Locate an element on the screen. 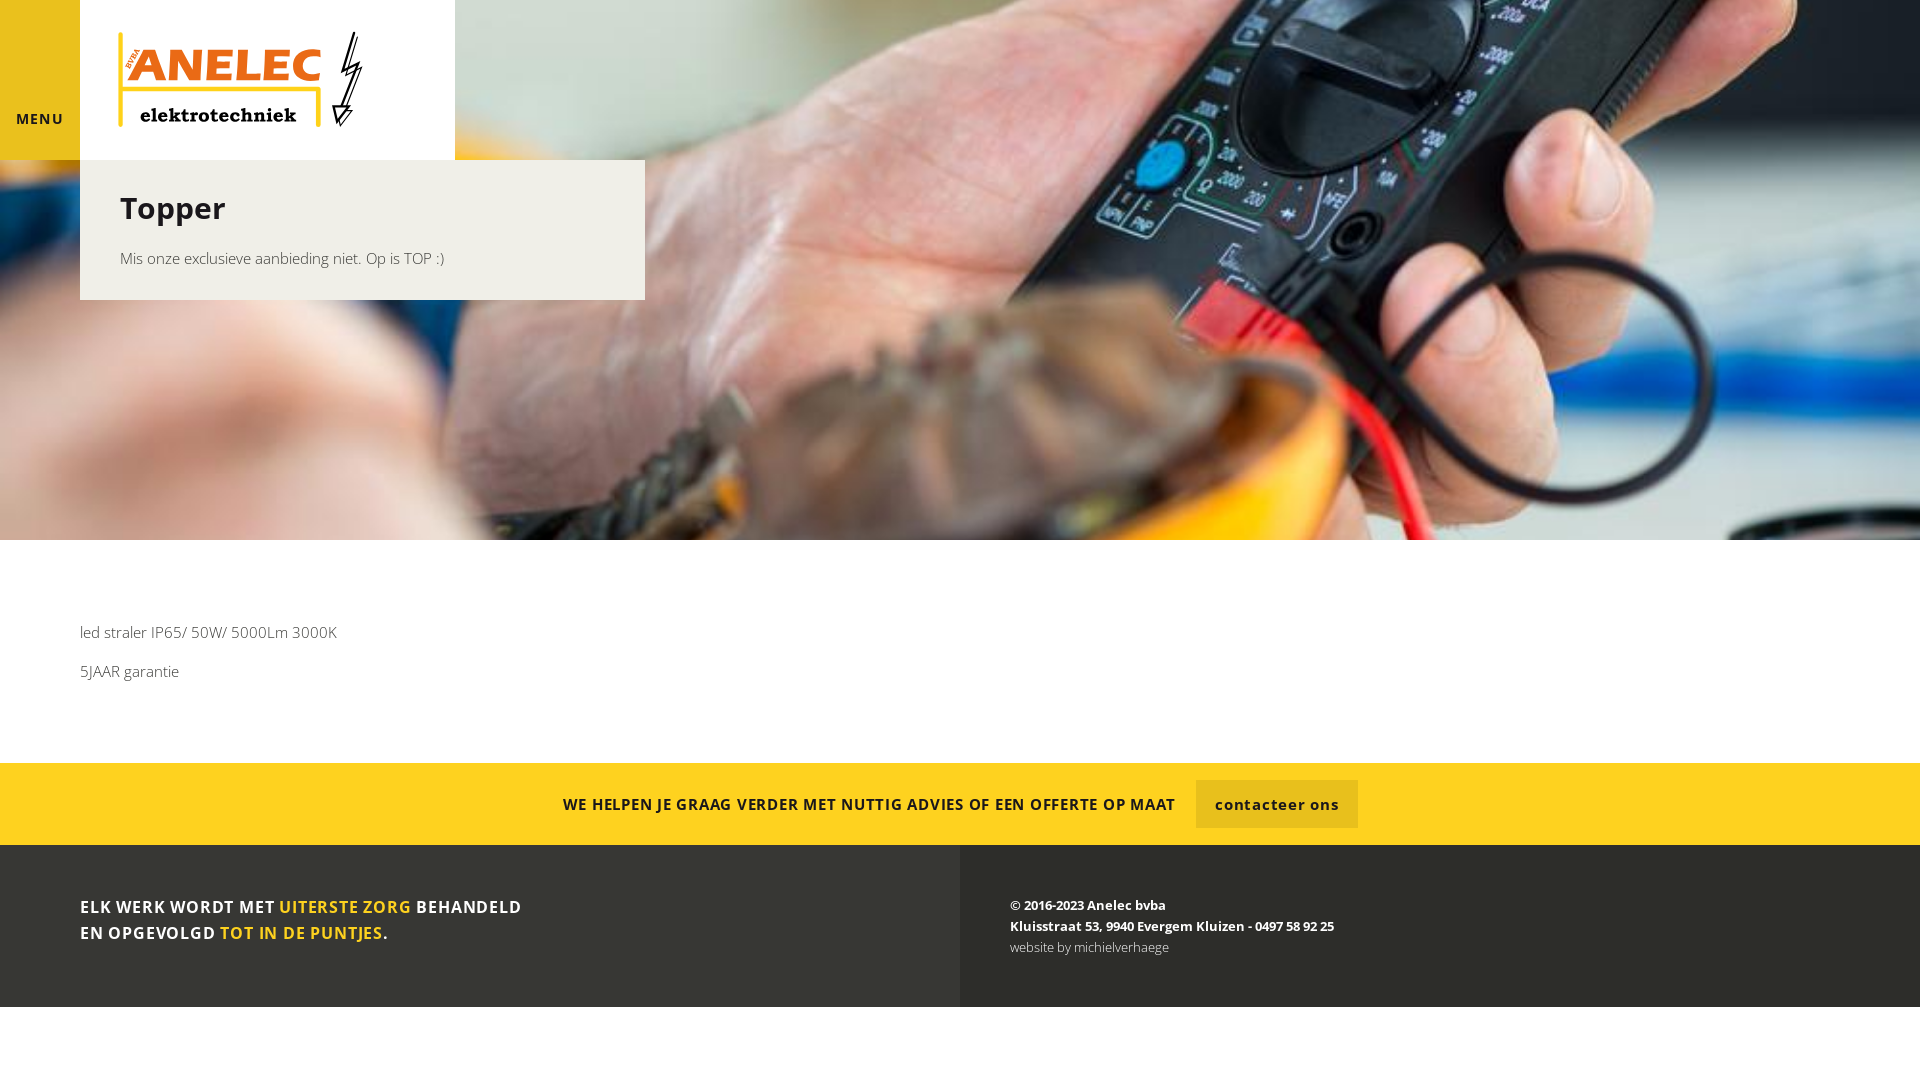 This screenshot has height=1080, width=1920. website by michielverhaege is located at coordinates (1089, 947).